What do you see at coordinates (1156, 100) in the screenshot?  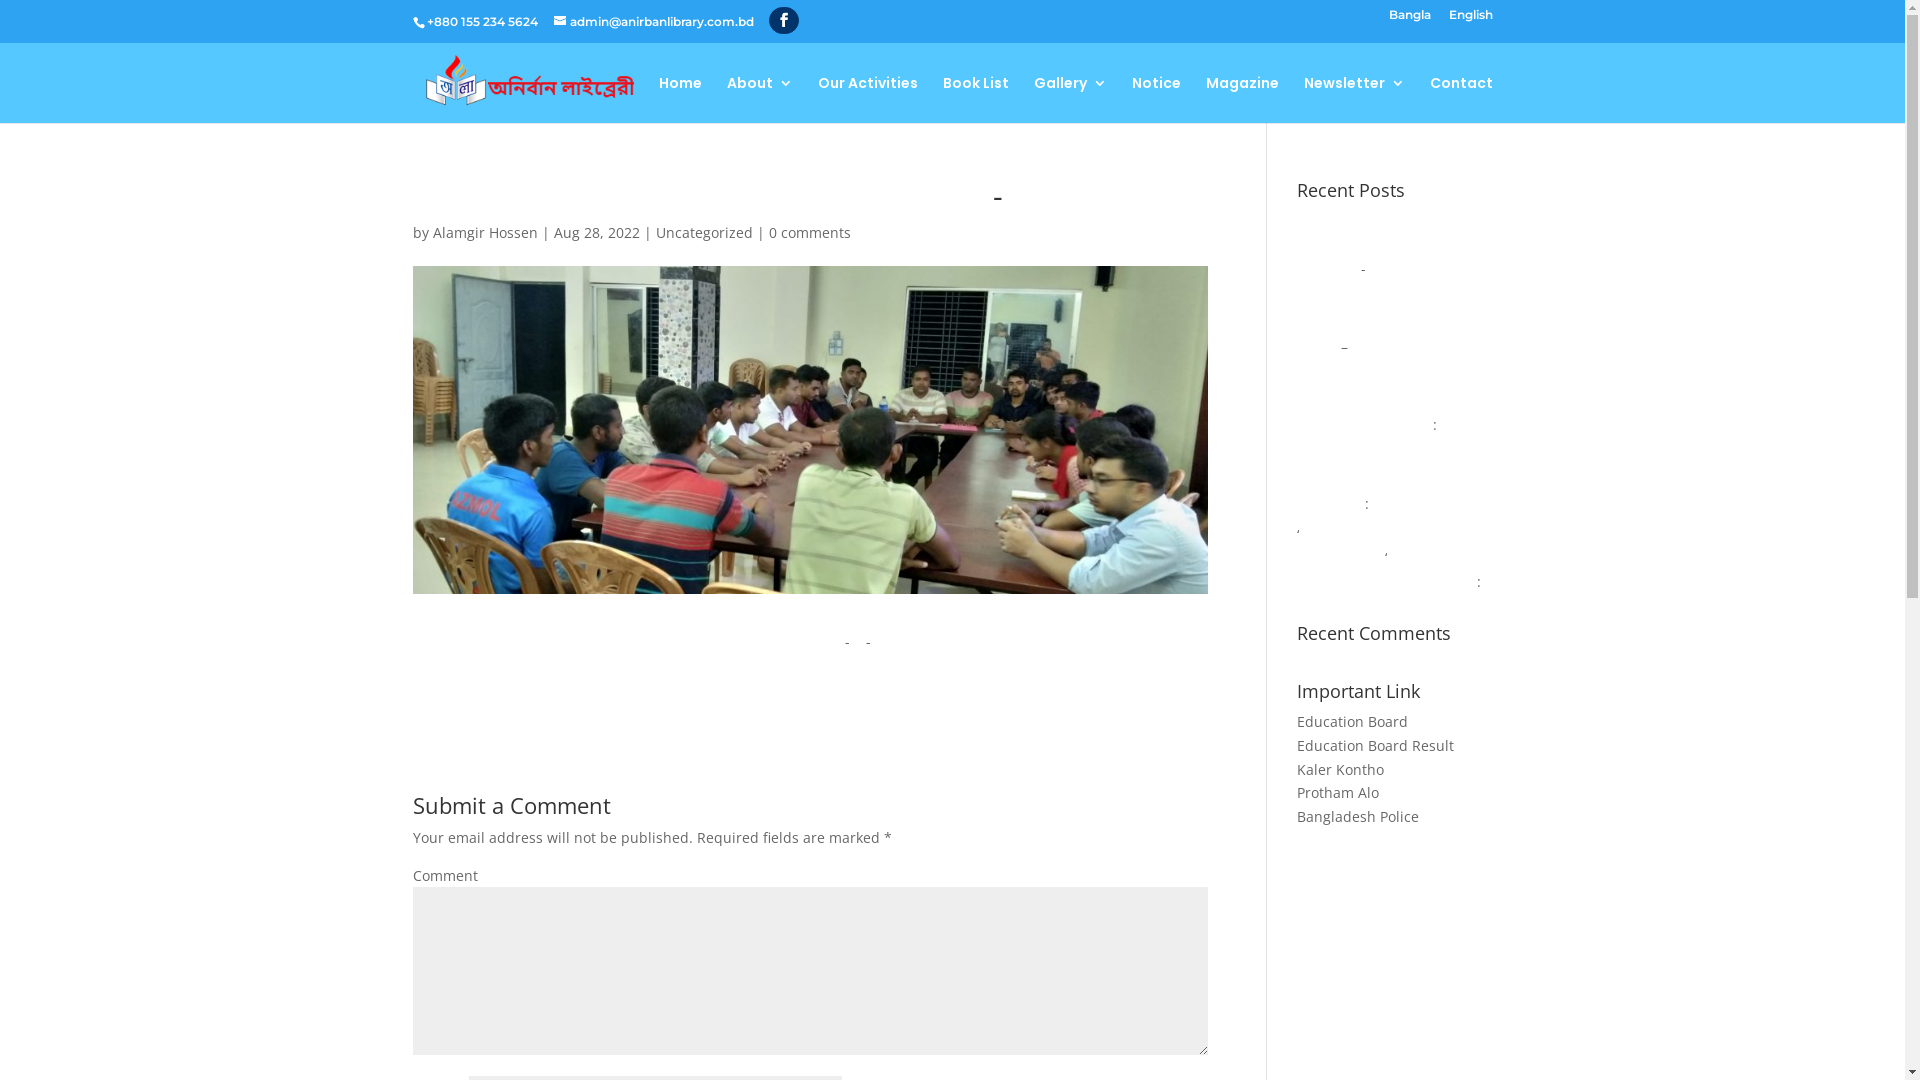 I see `Notice` at bounding box center [1156, 100].